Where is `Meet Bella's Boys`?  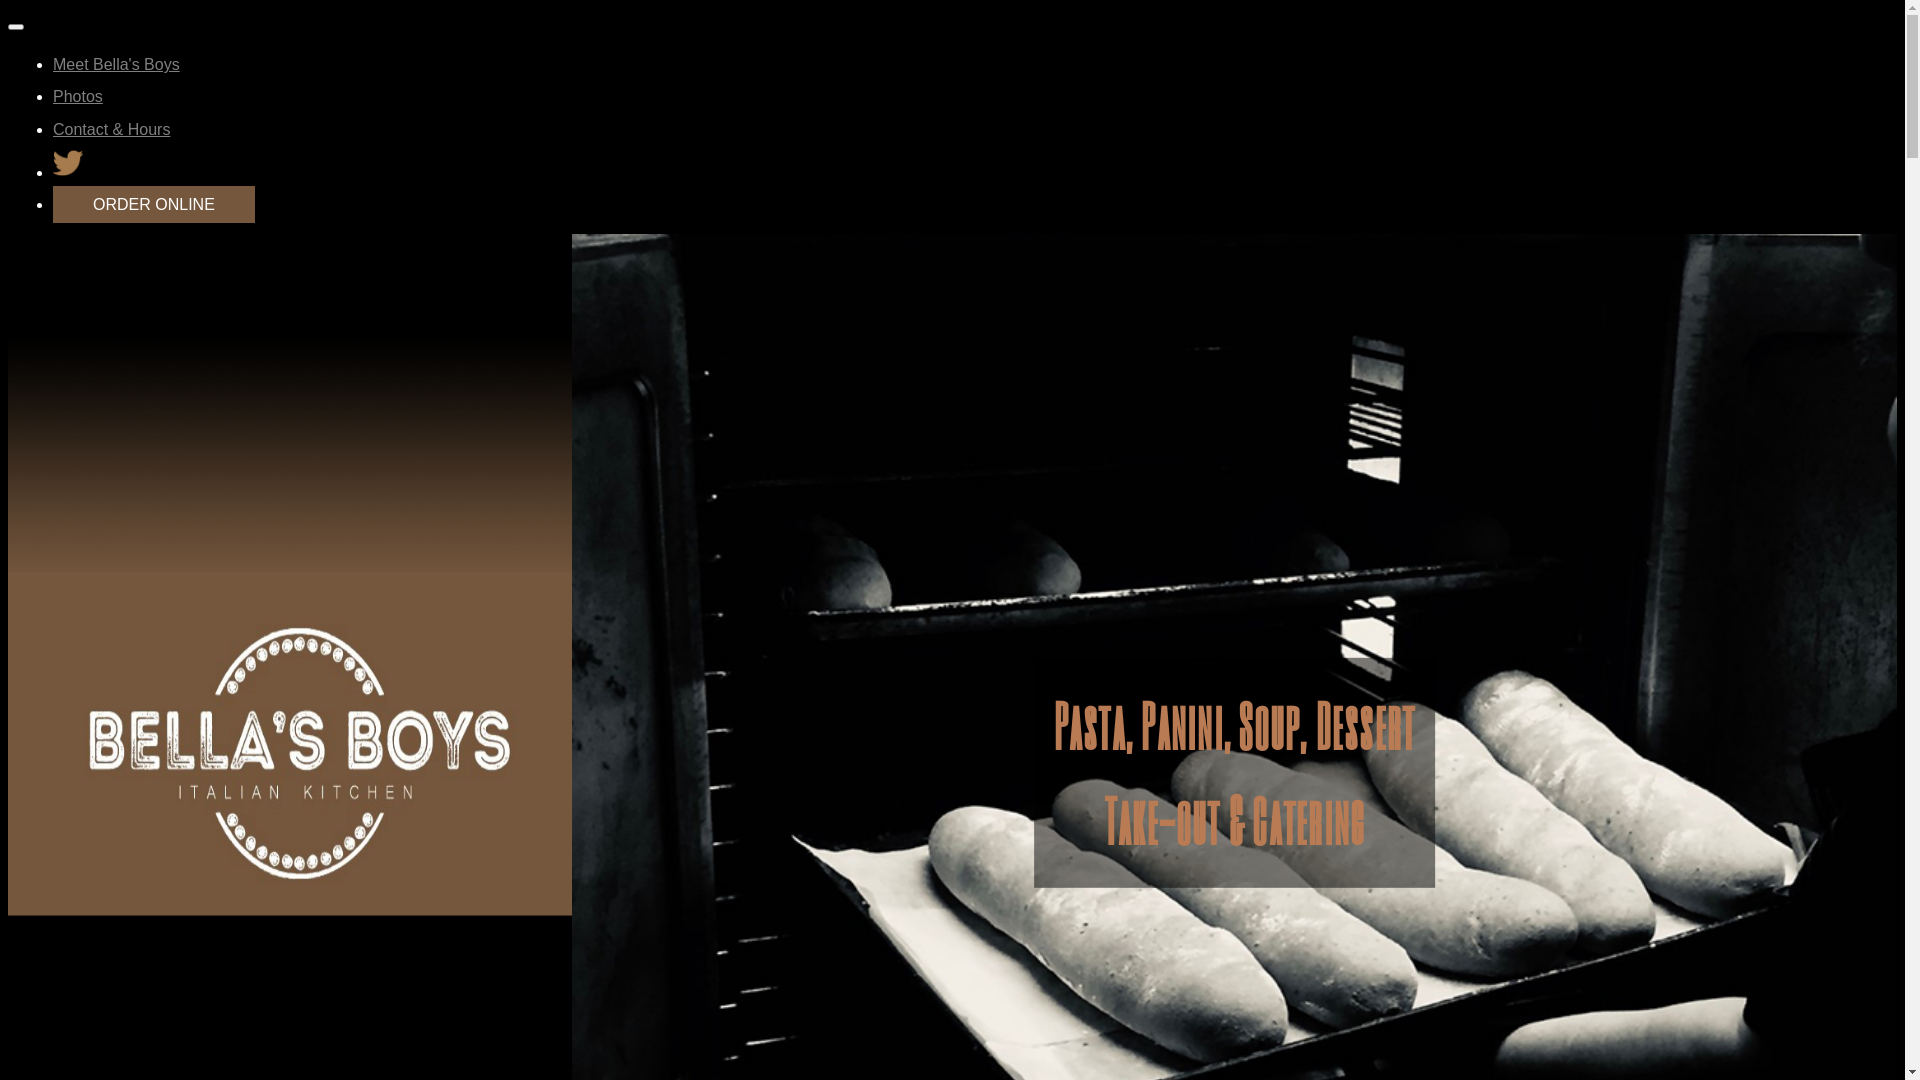 Meet Bella's Boys is located at coordinates (116, 64).